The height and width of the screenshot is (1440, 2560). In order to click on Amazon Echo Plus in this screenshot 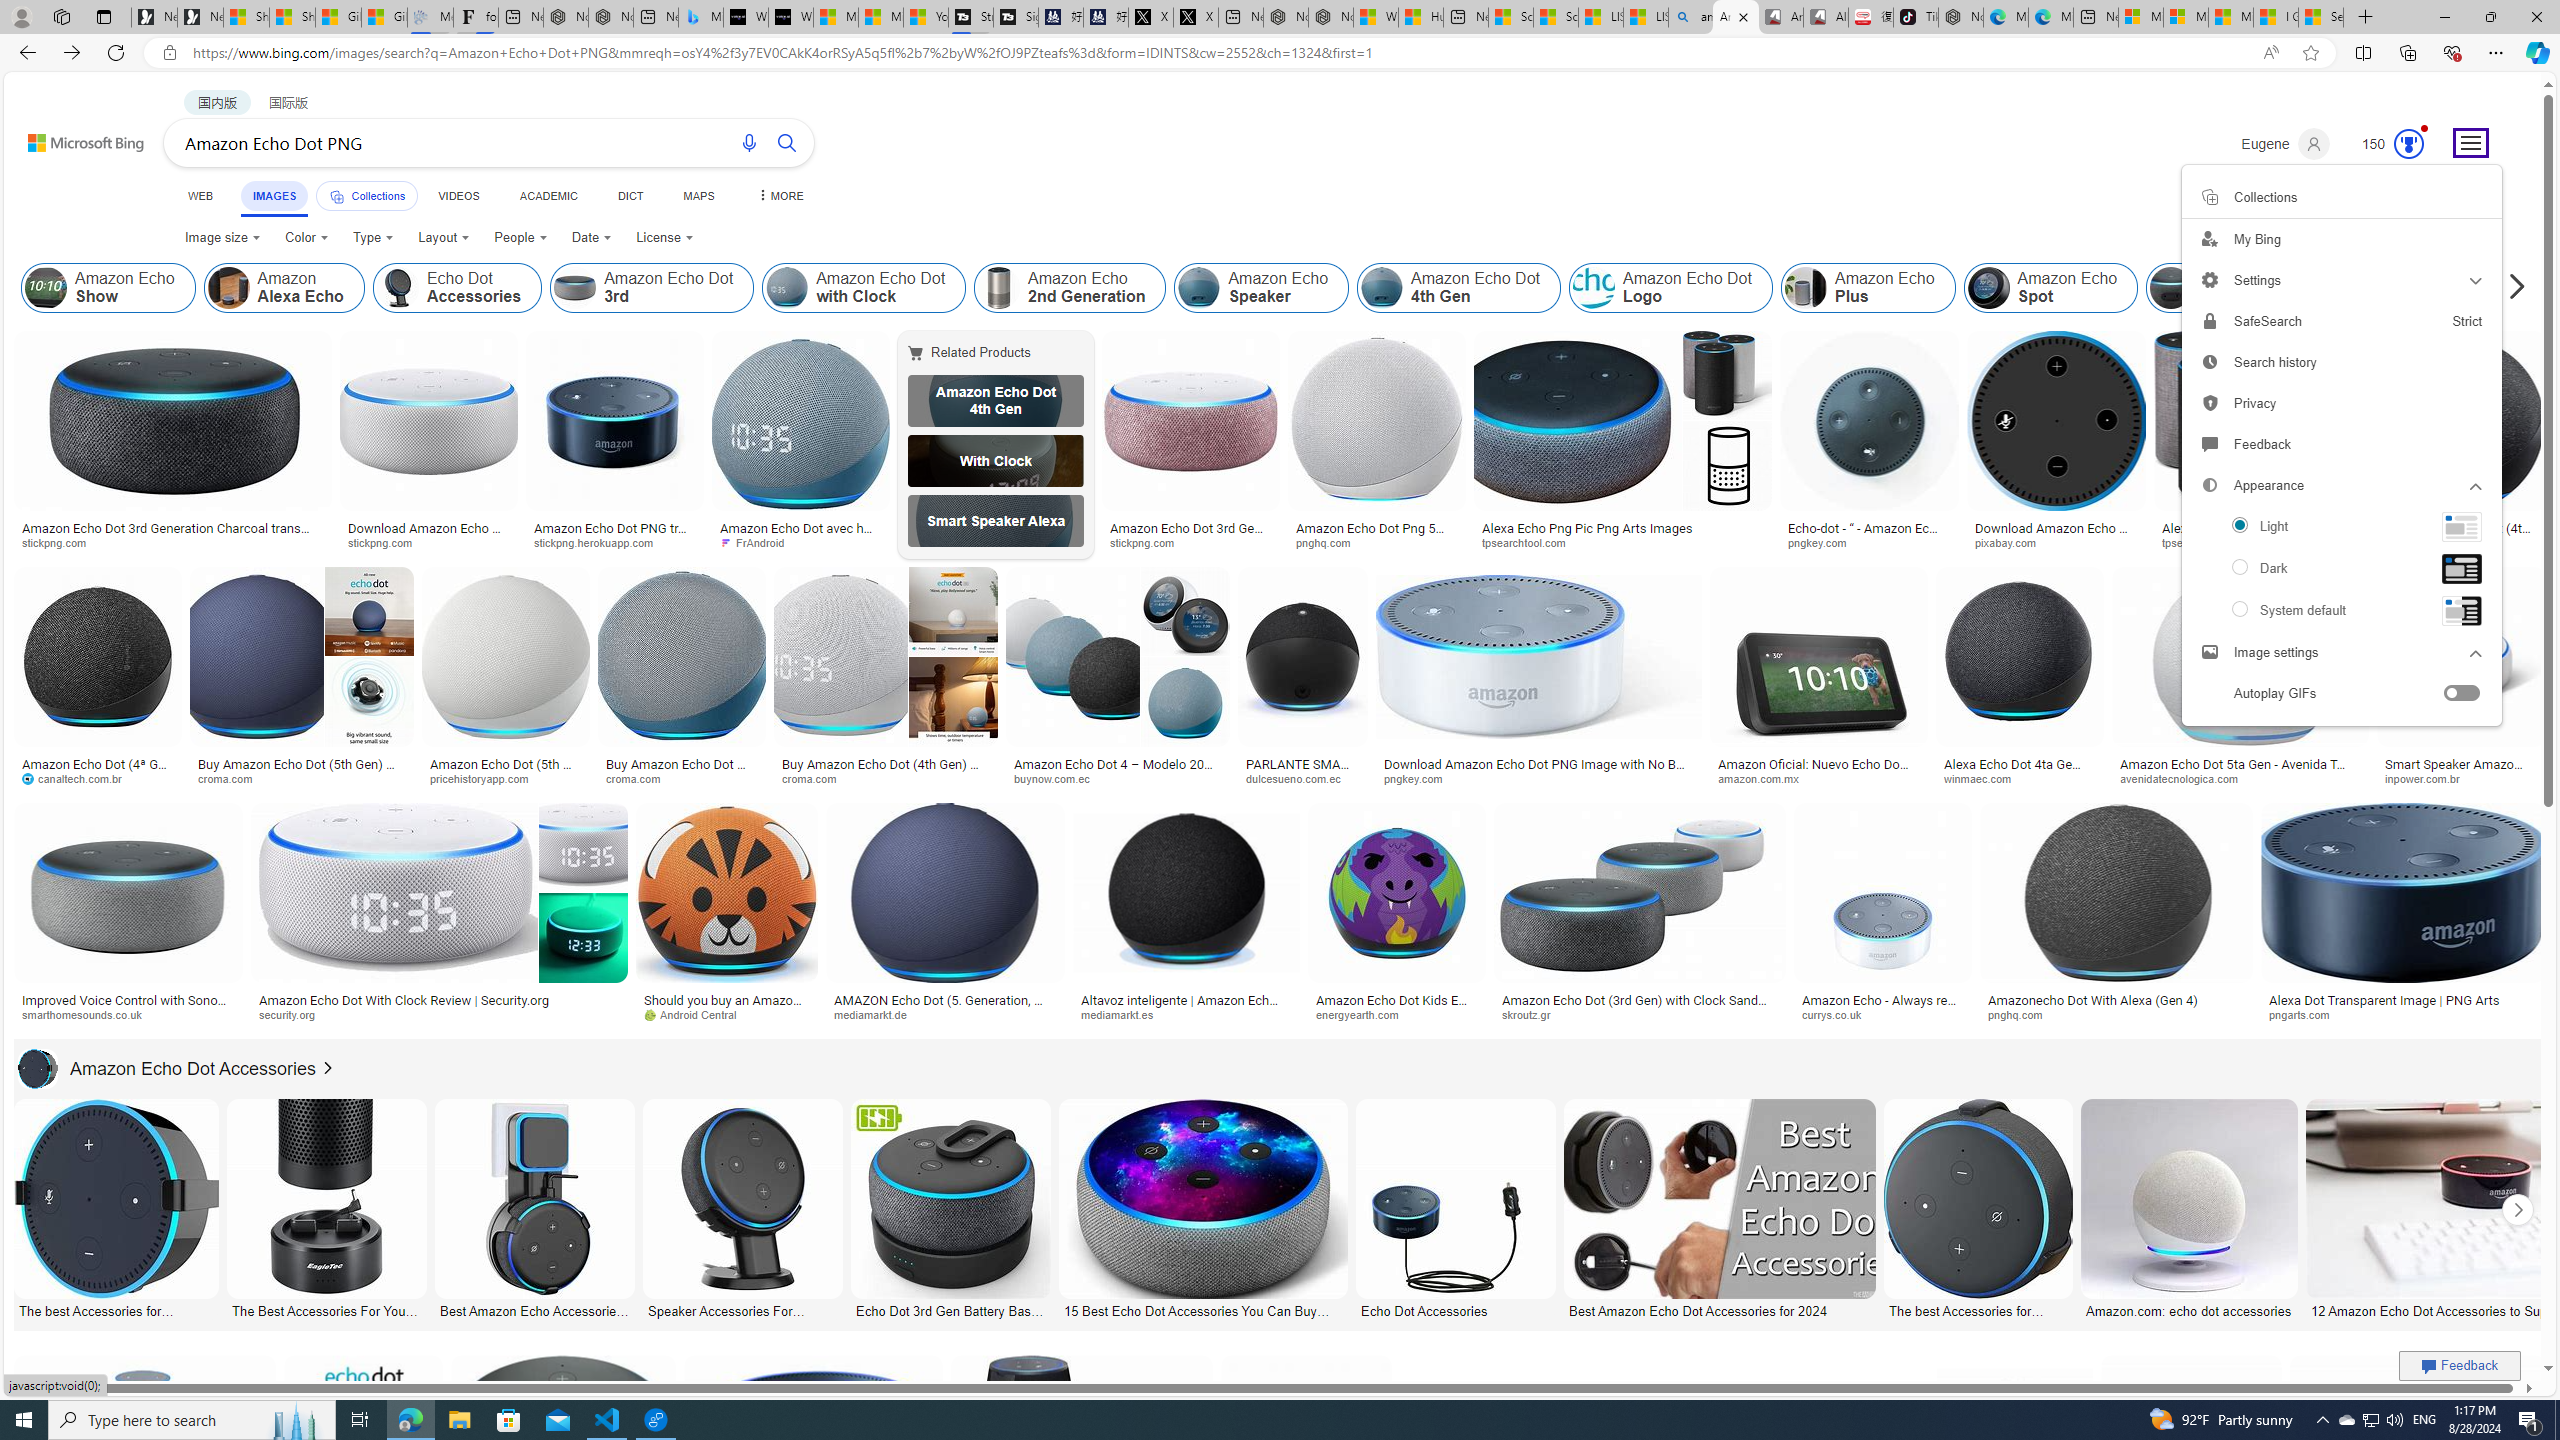, I will do `click(1806, 288)`.